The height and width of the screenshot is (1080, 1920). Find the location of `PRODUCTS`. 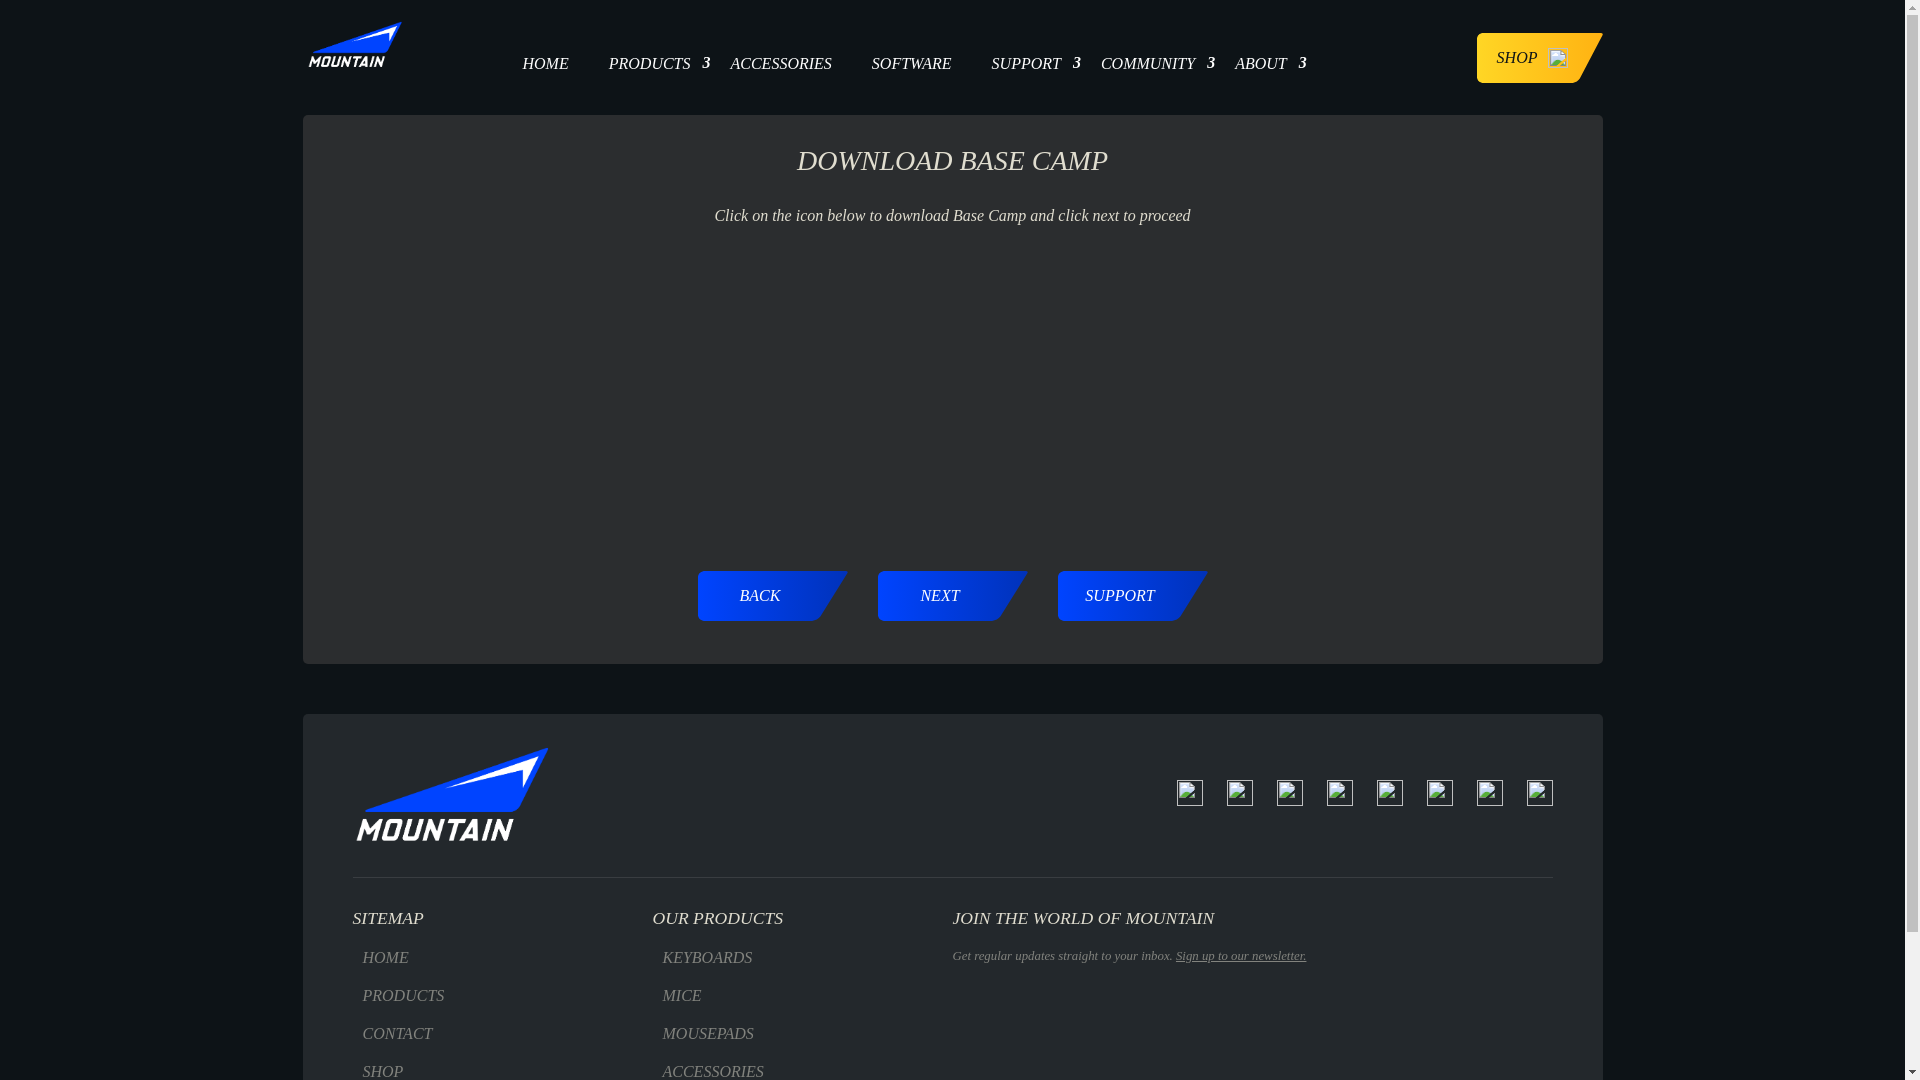

PRODUCTS is located at coordinates (650, 57).